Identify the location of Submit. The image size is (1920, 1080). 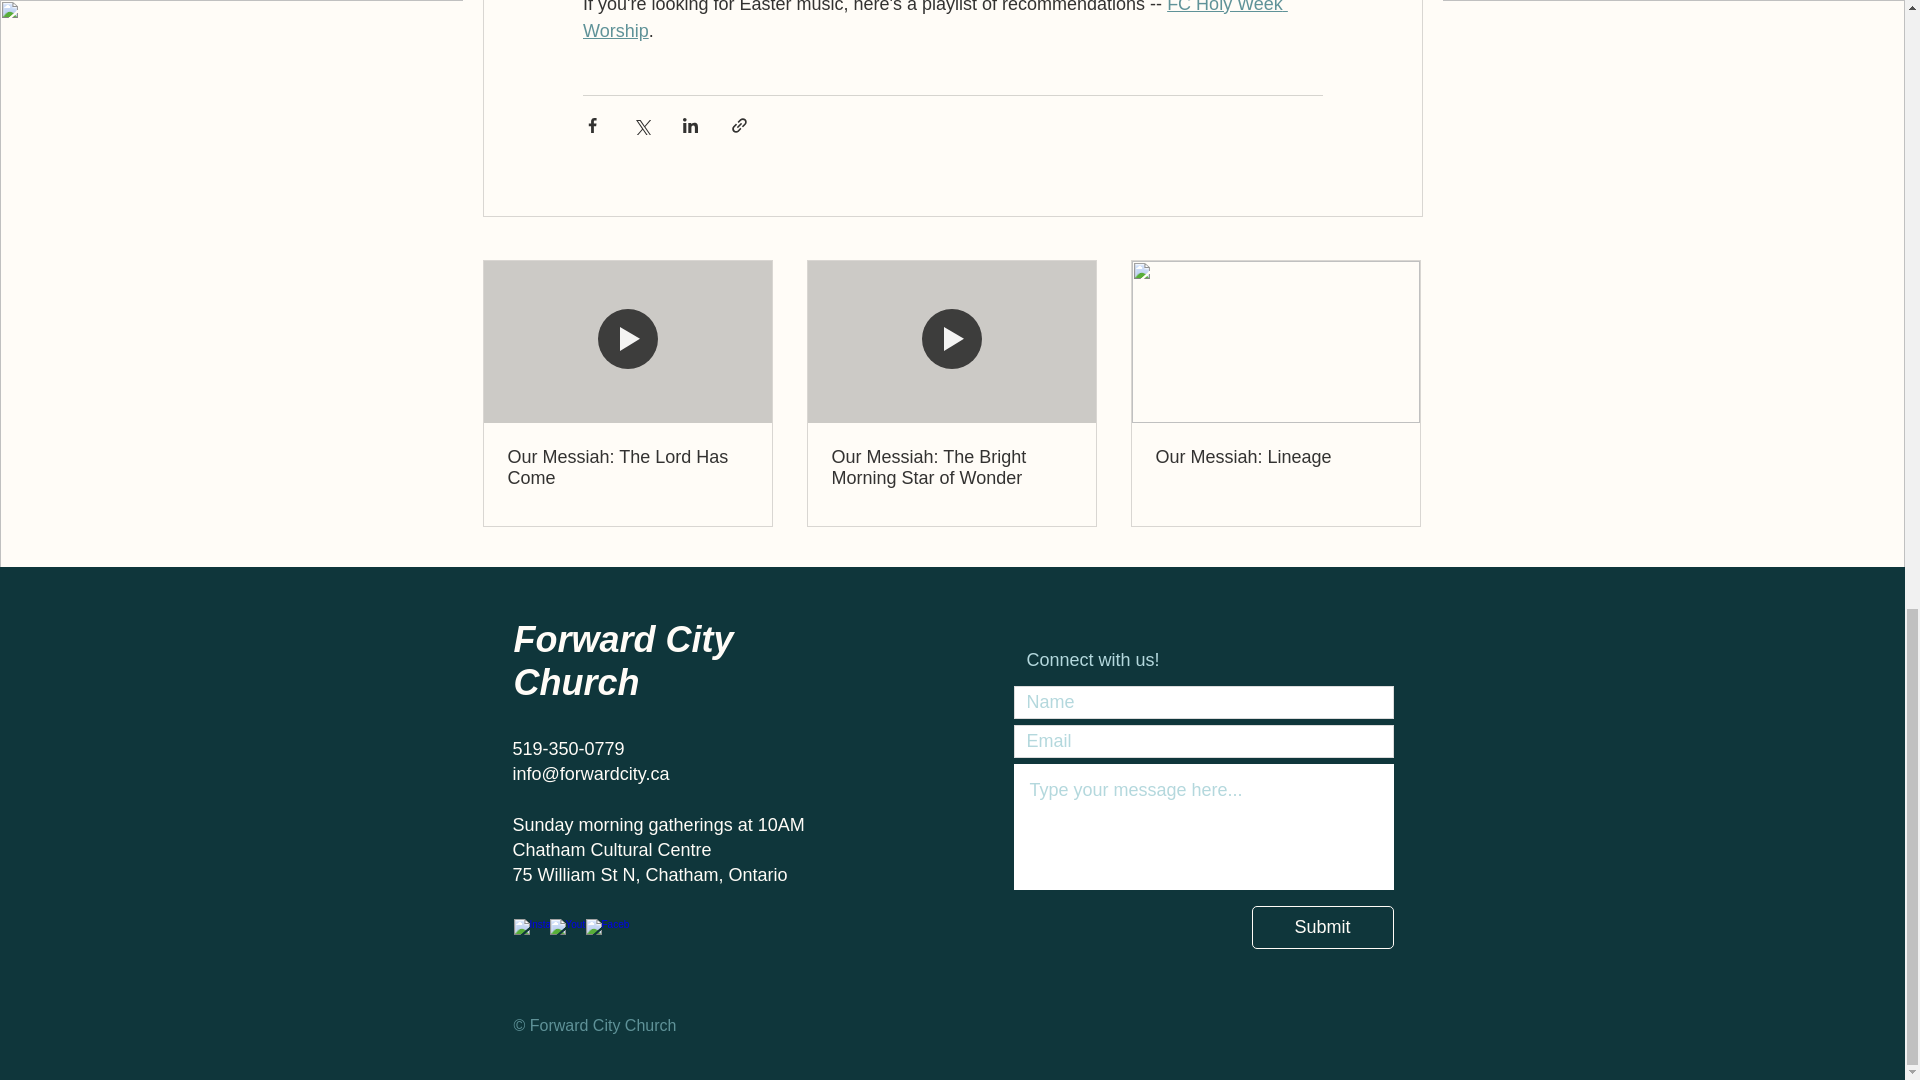
(1322, 928).